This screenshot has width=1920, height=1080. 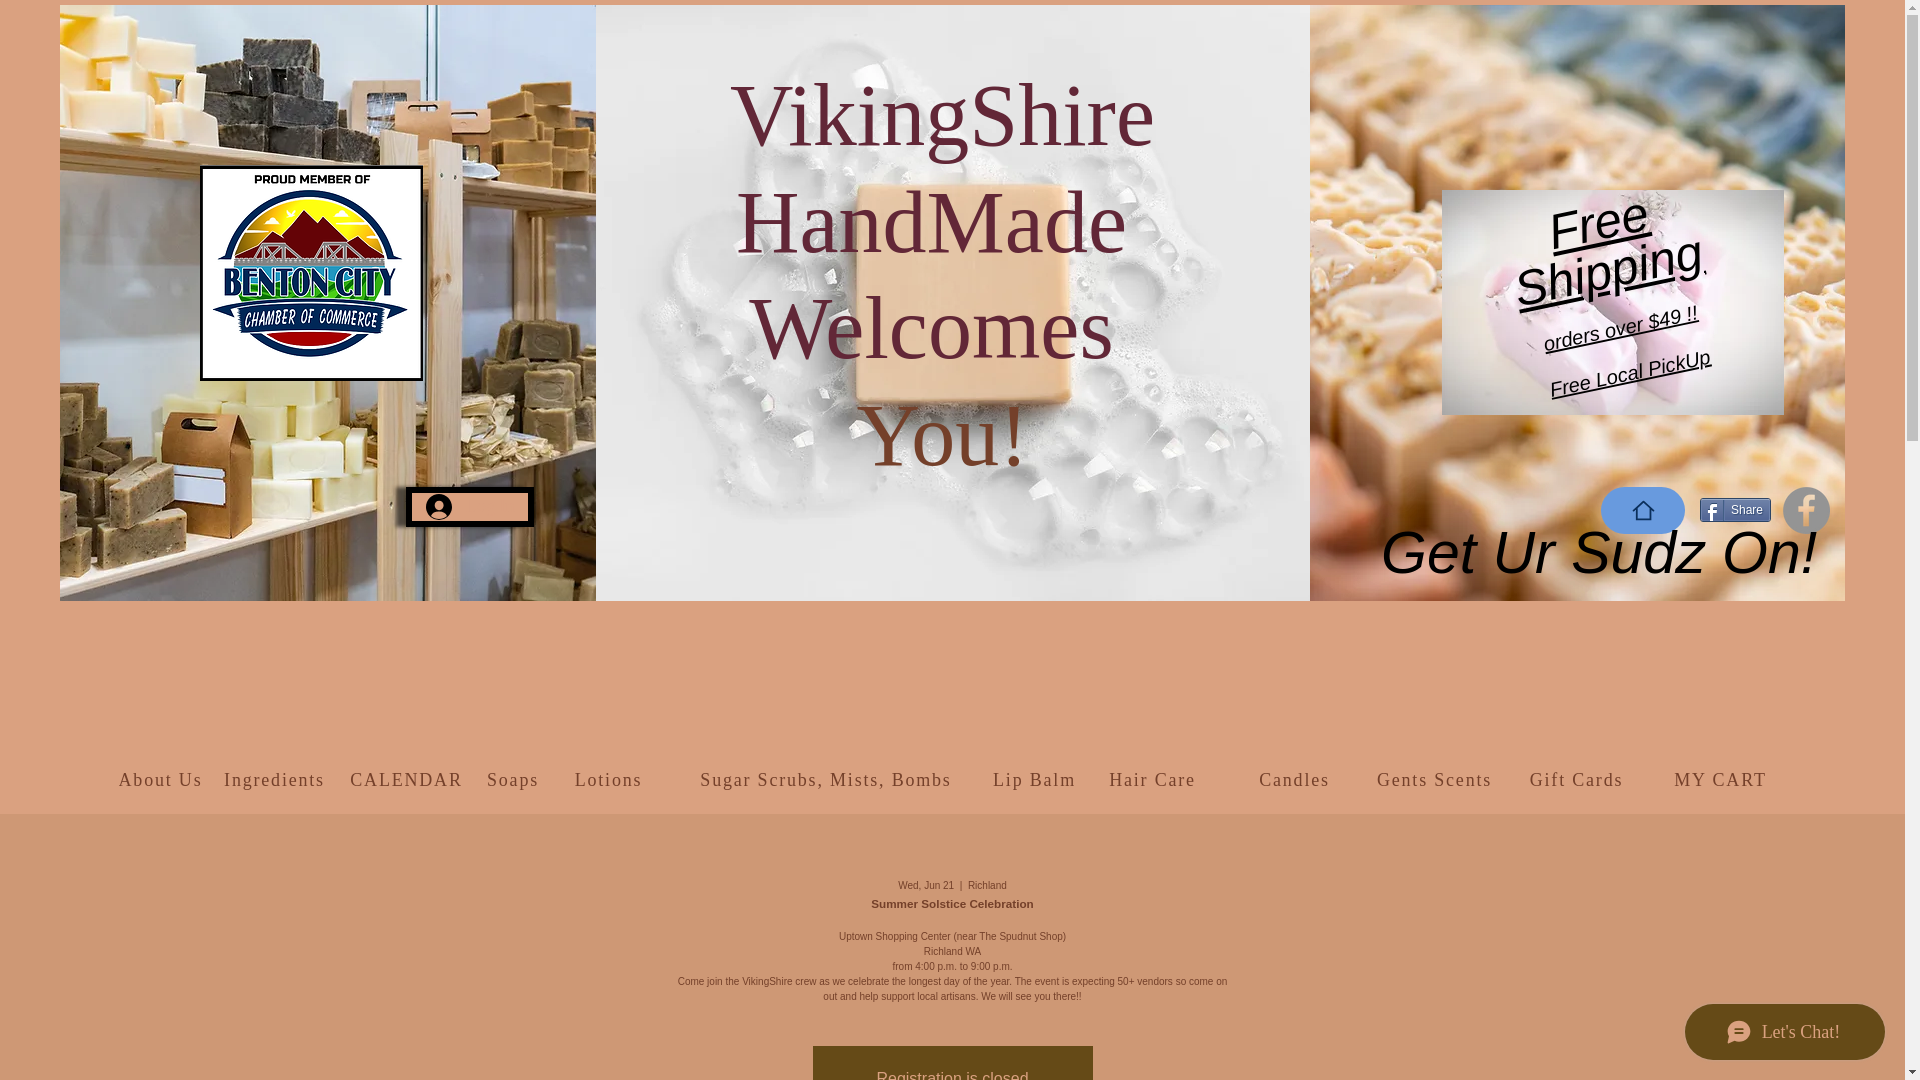 What do you see at coordinates (1155, 780) in the screenshot?
I see `Hair Care` at bounding box center [1155, 780].